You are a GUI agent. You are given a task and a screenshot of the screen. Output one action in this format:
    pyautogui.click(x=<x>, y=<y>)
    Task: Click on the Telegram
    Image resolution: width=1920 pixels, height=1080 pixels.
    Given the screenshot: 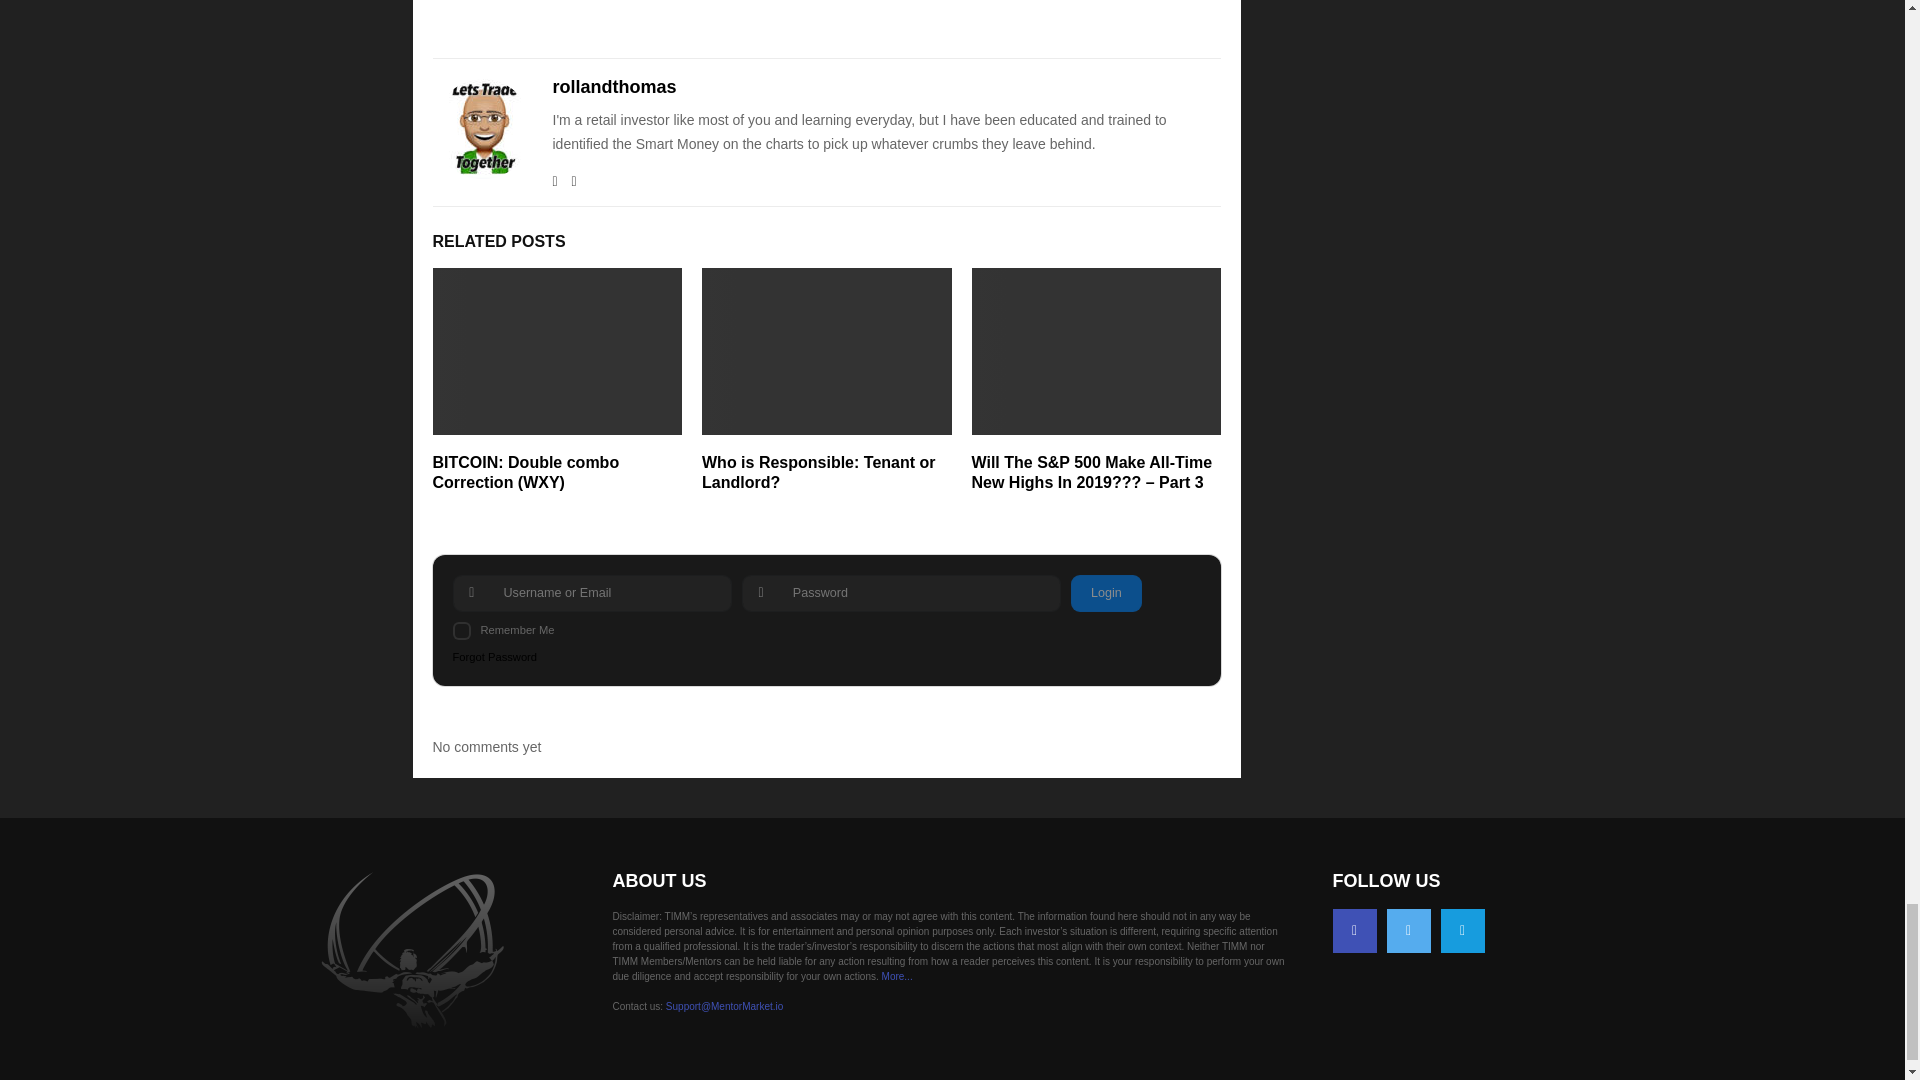 What is the action you would take?
    pyautogui.click(x=1462, y=930)
    